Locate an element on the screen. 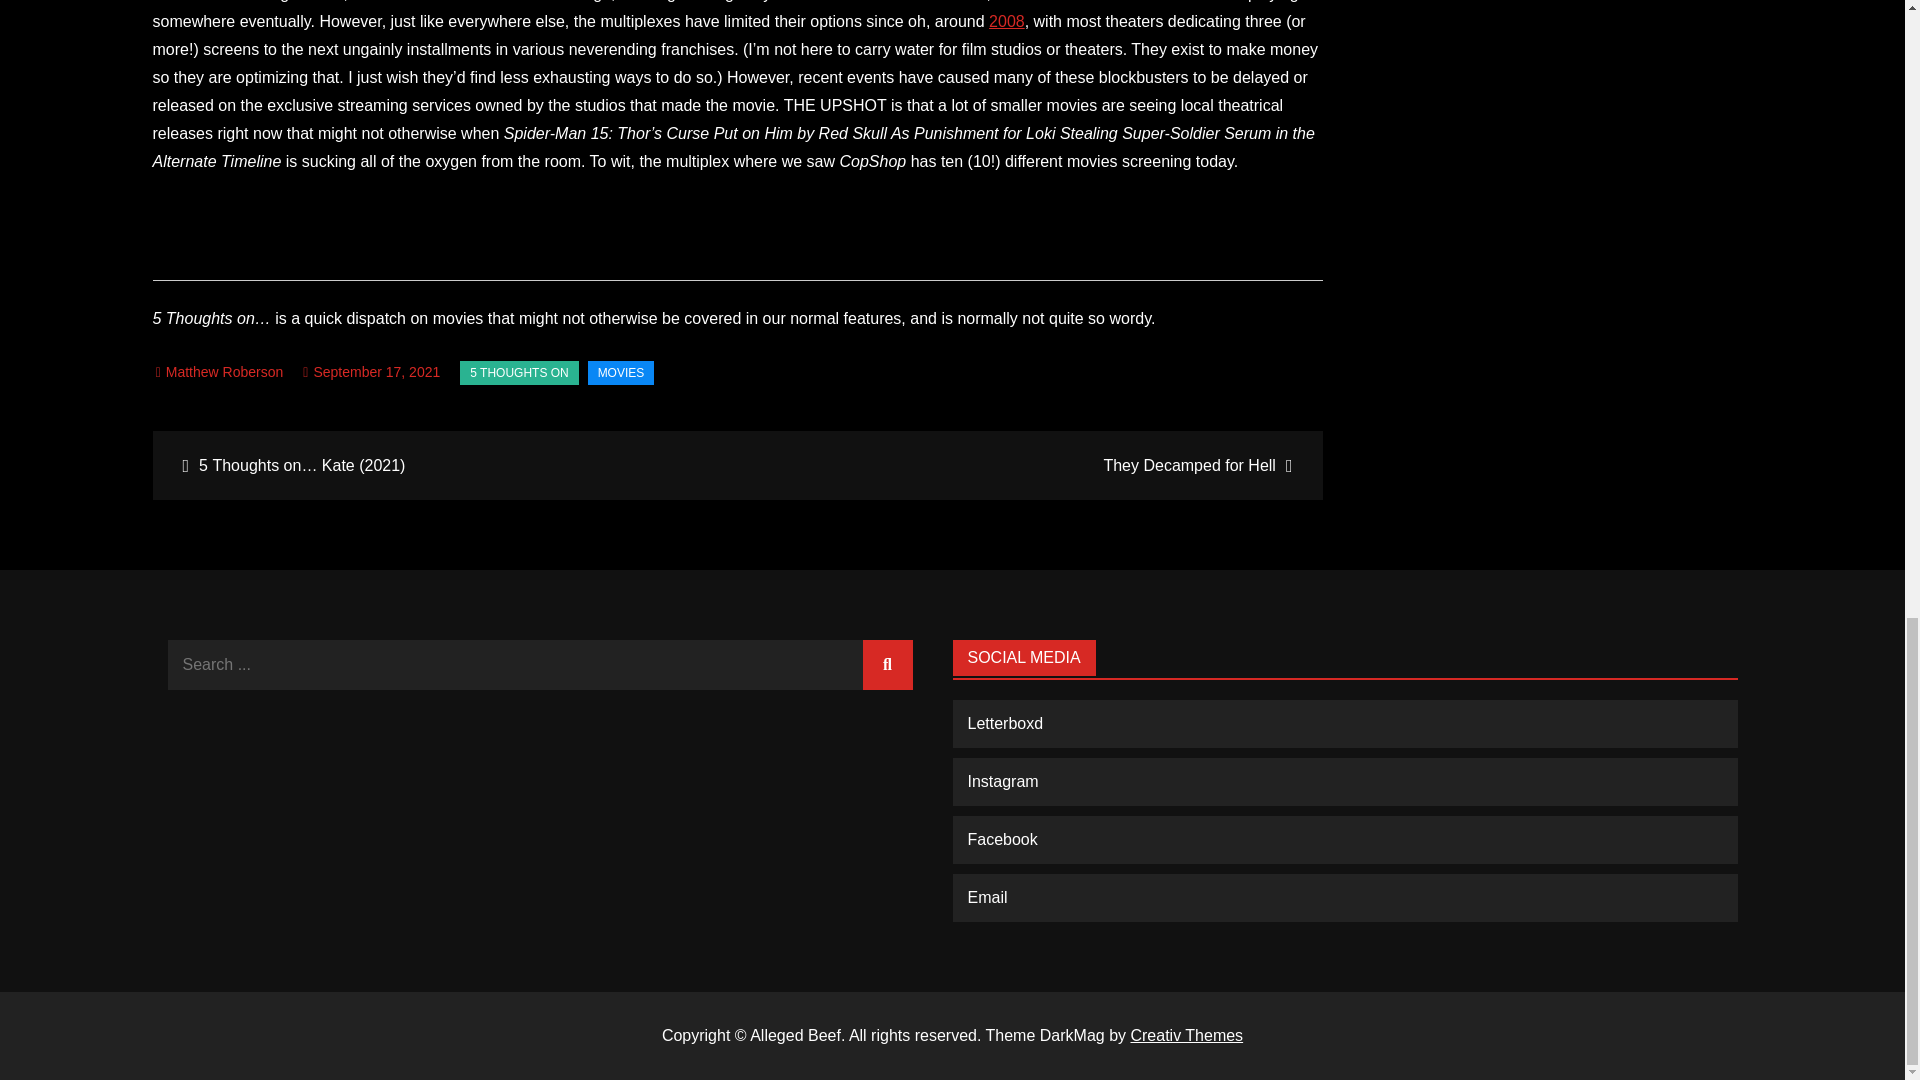 This screenshot has height=1080, width=1920. Instagram is located at coordinates (1002, 781).